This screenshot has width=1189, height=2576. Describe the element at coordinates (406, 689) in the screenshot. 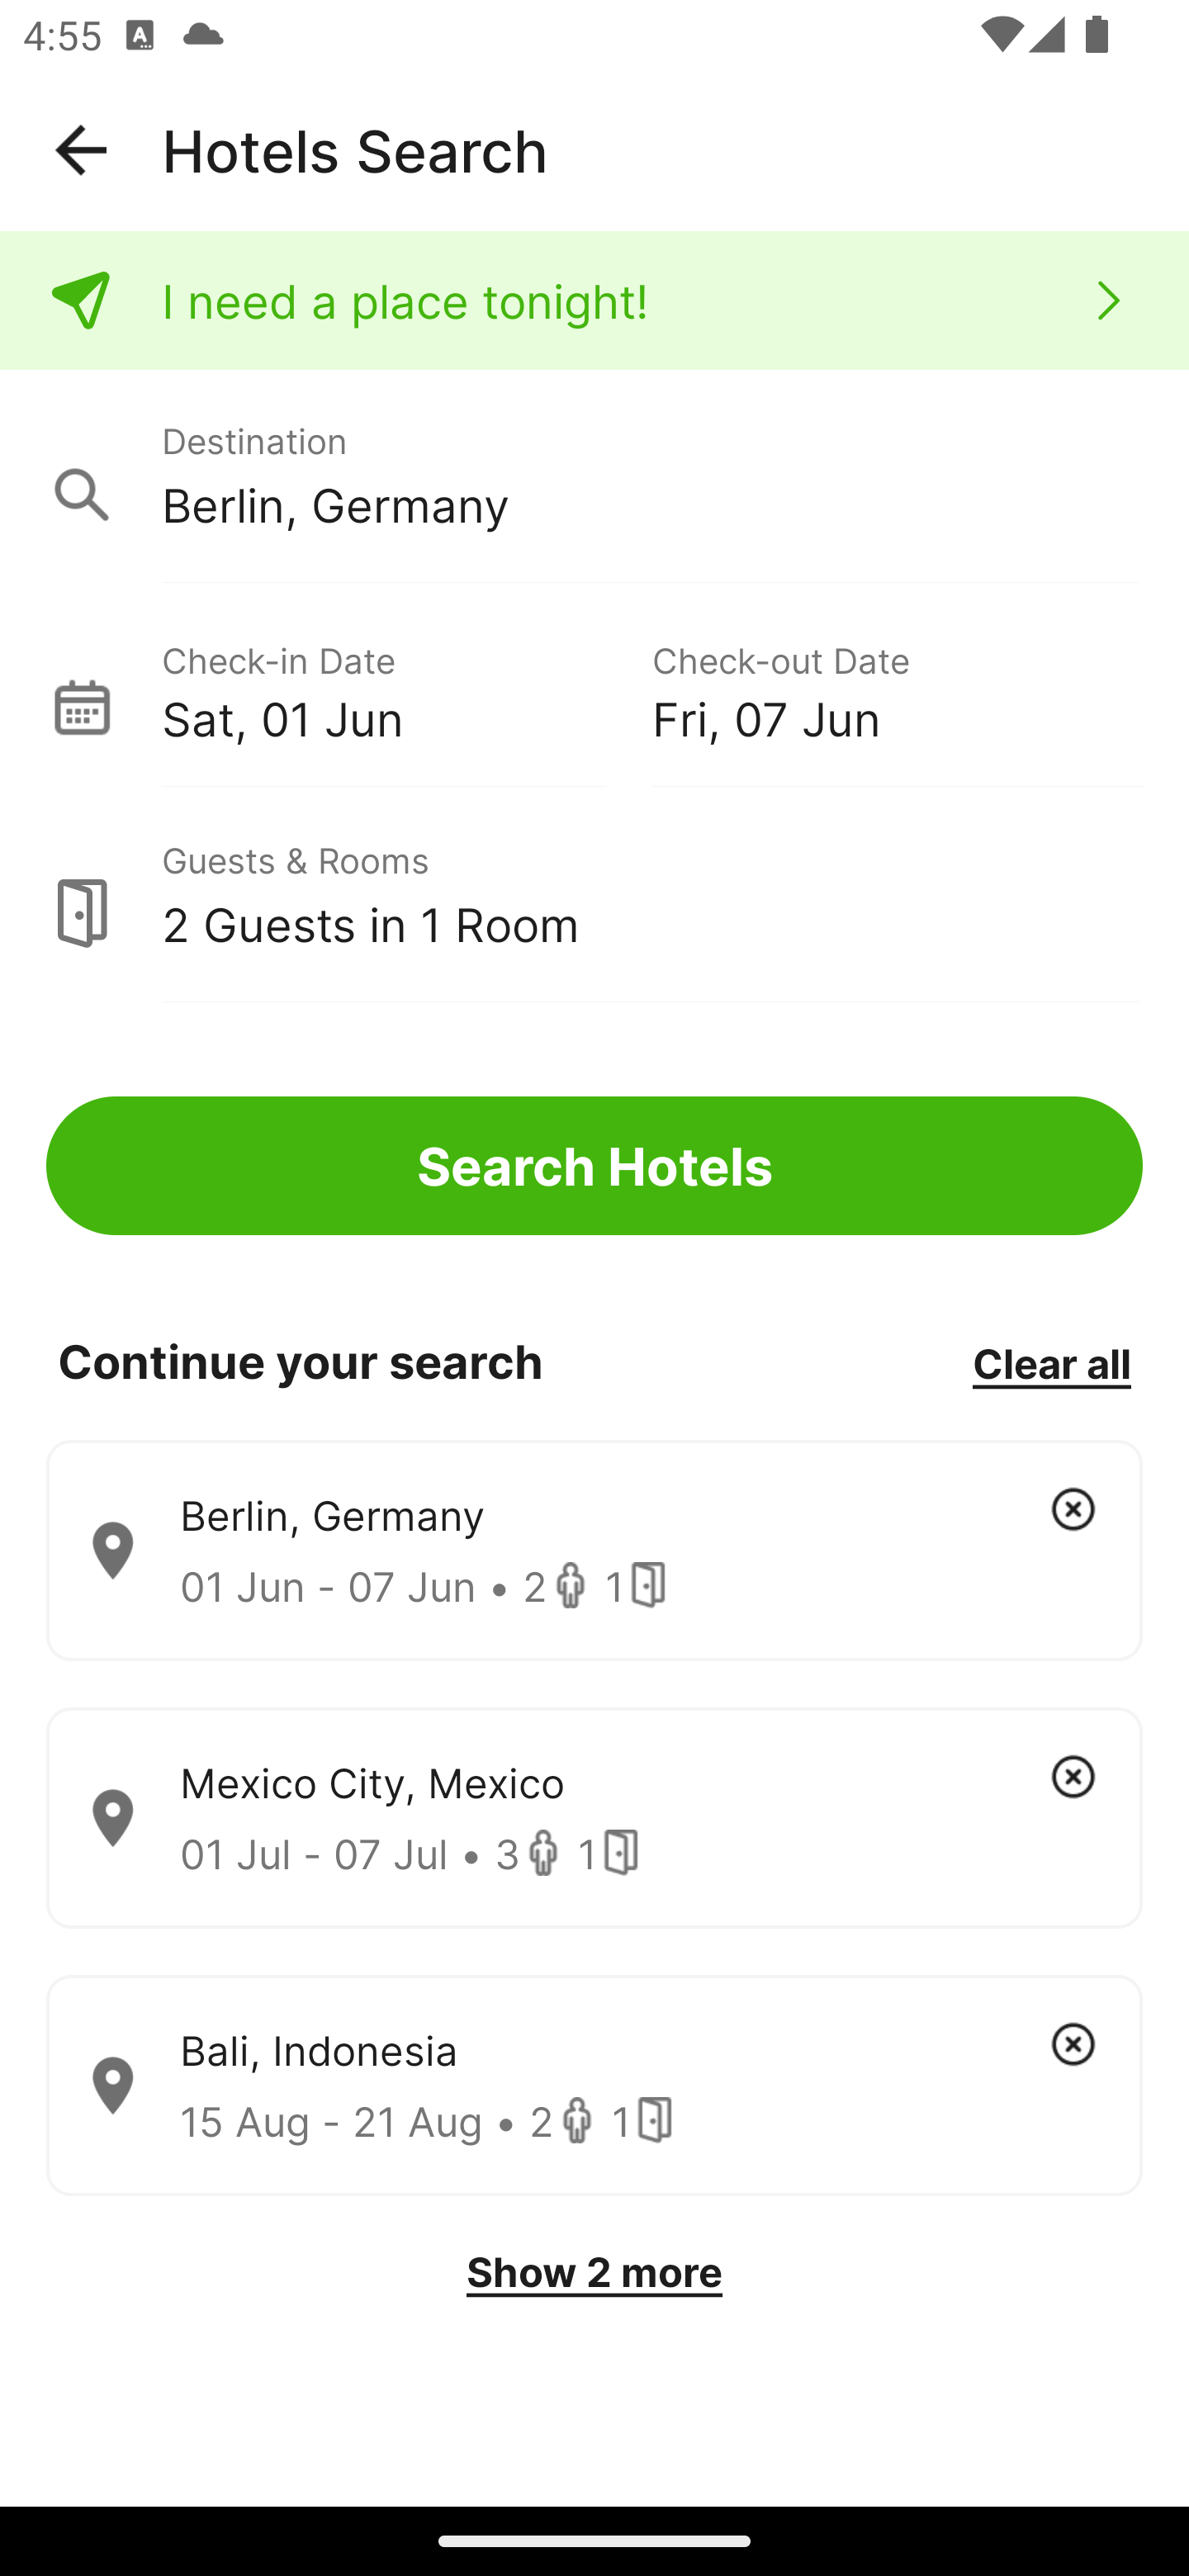

I see `Check-in Date Sat, 01 Jun` at that location.